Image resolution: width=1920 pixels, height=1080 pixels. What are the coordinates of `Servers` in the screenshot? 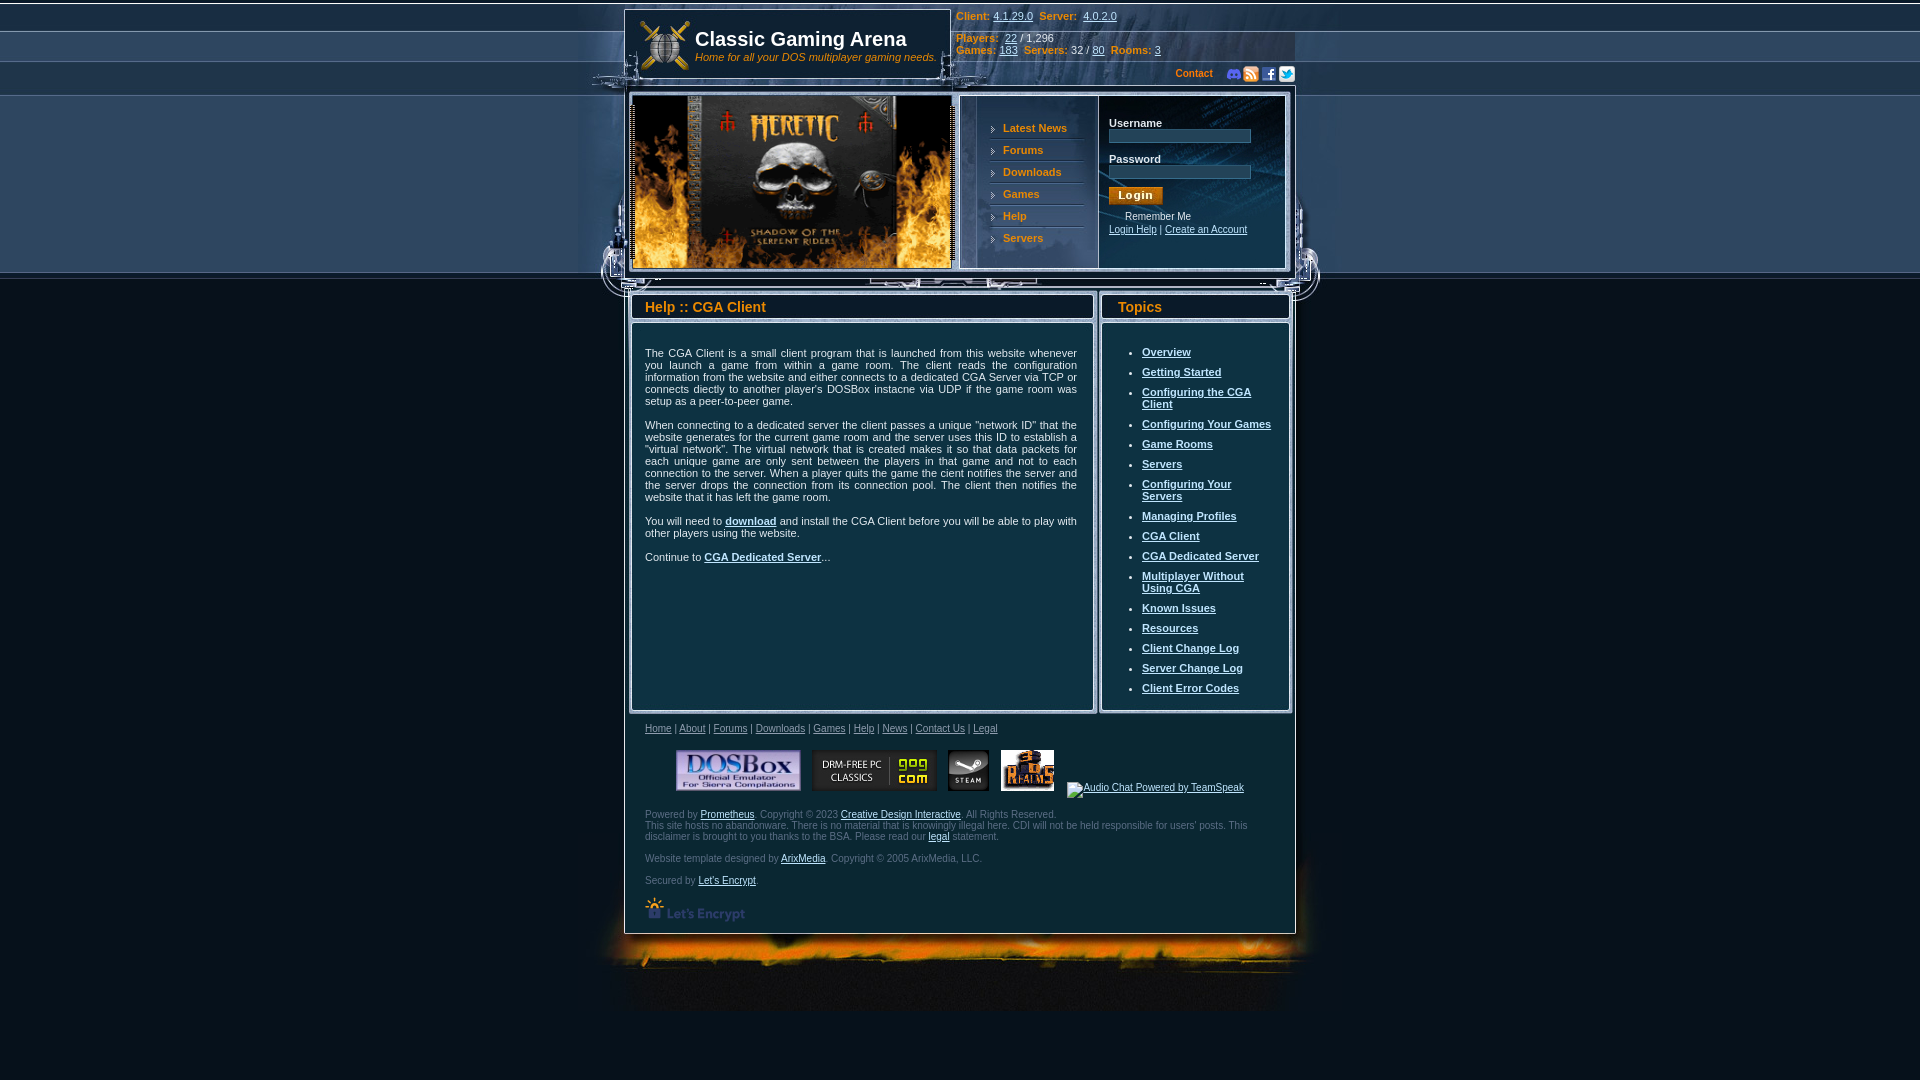 It's located at (1000, 238).